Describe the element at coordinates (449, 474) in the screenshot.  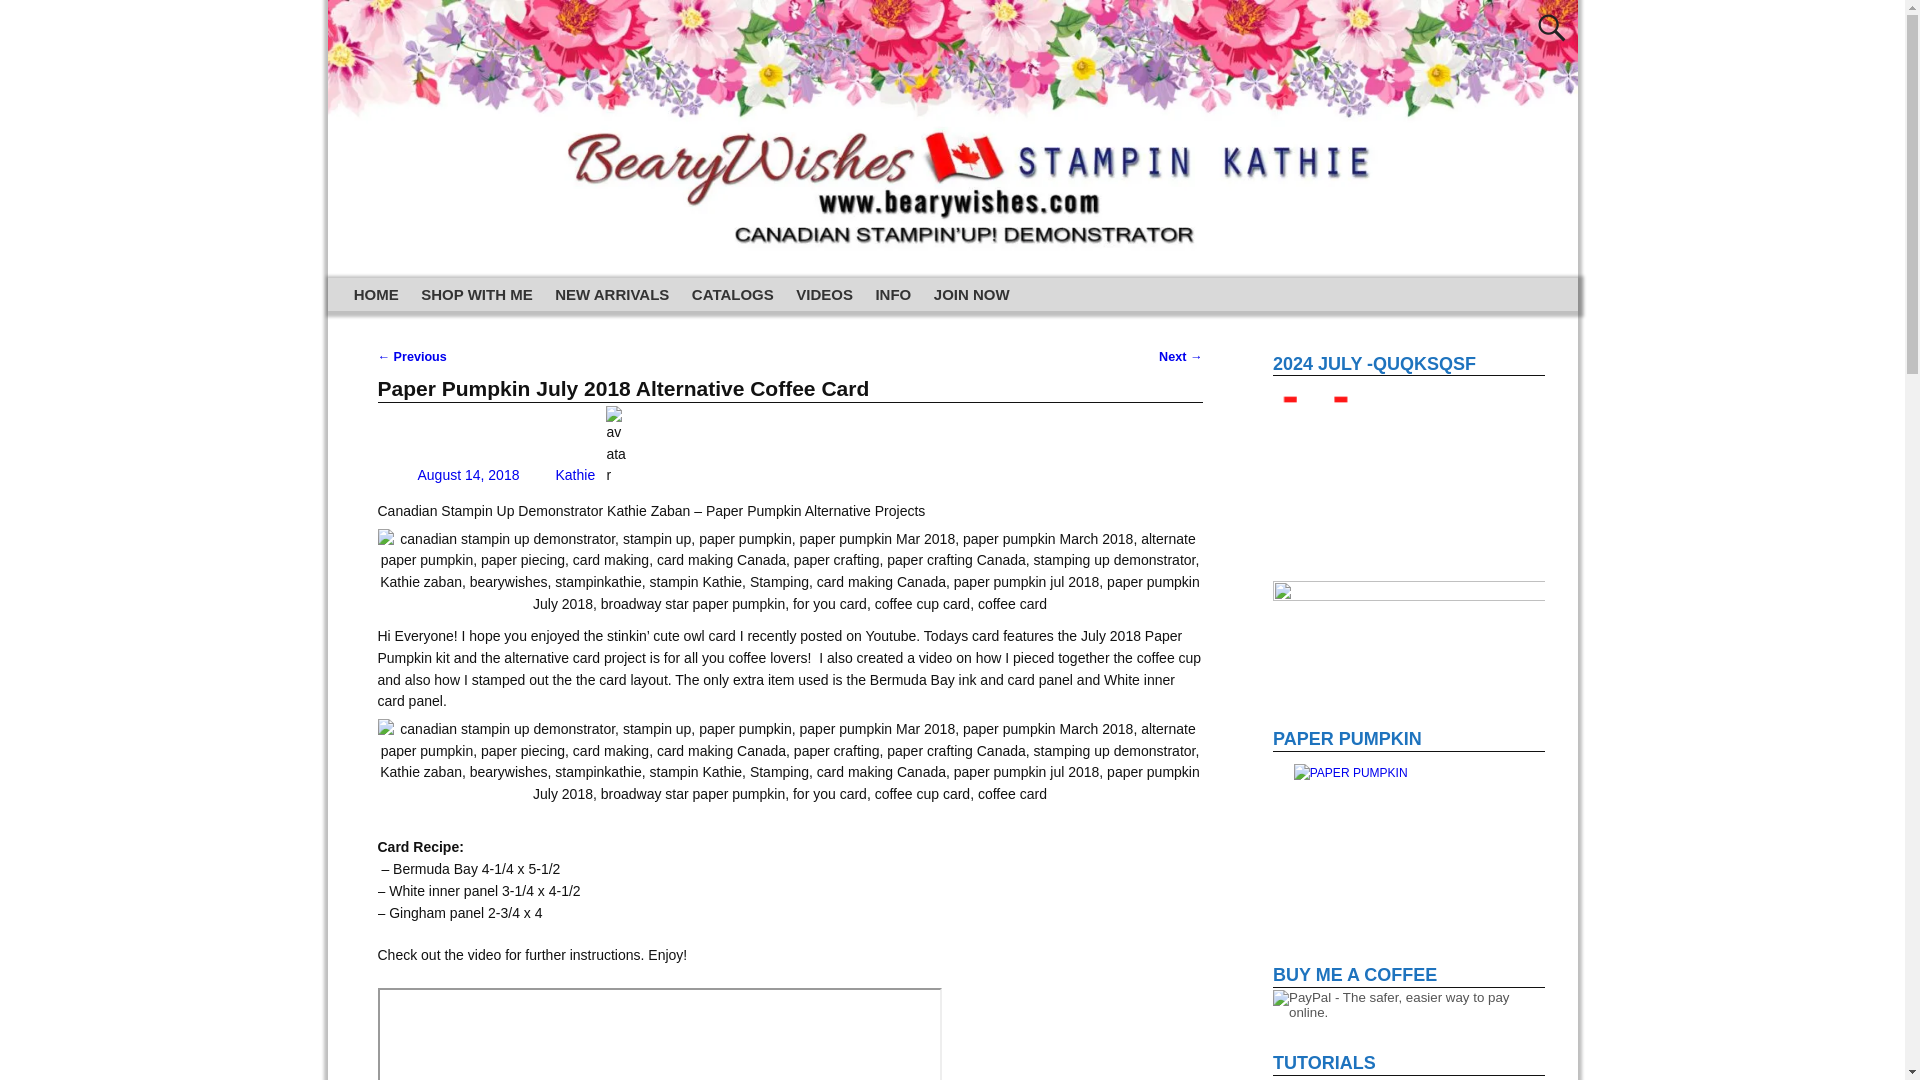
I see `August 14, 2018` at that location.